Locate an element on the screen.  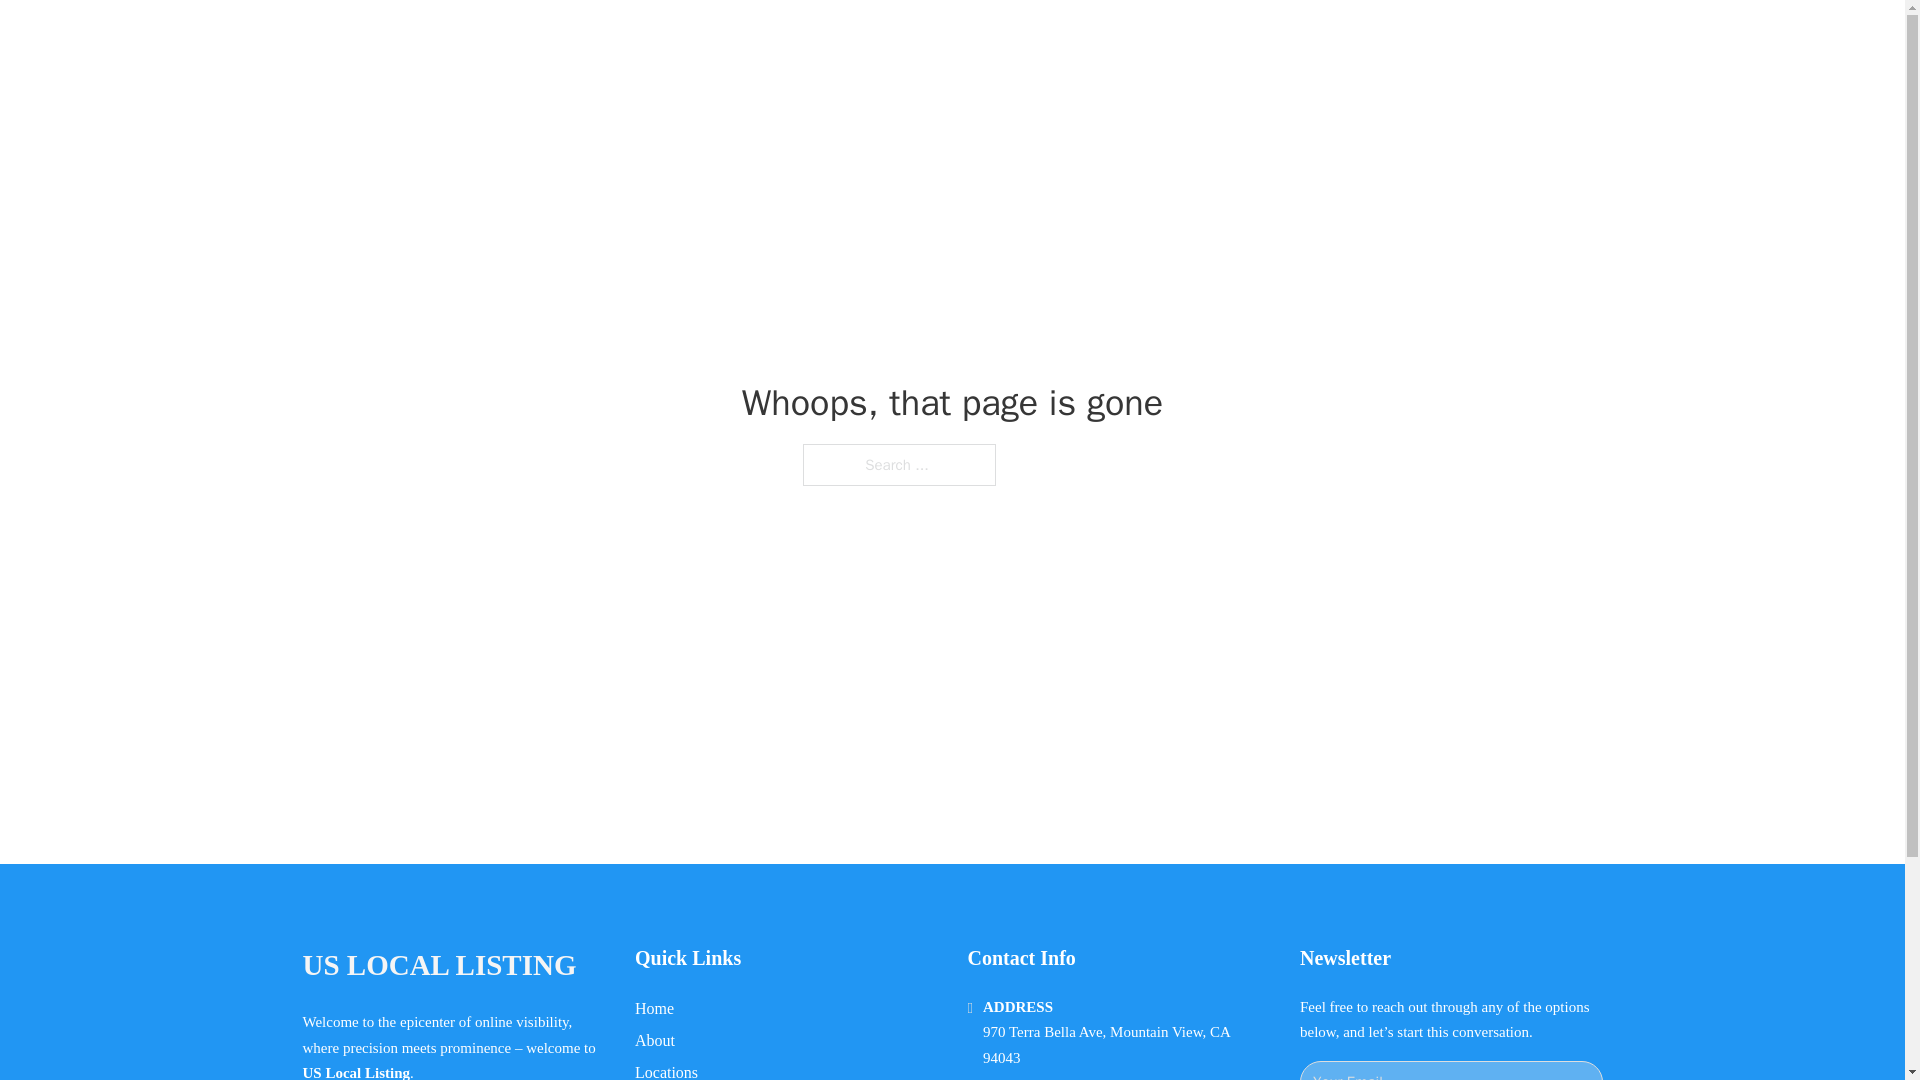
US LOCAL LISTING is located at coordinates (438, 965).